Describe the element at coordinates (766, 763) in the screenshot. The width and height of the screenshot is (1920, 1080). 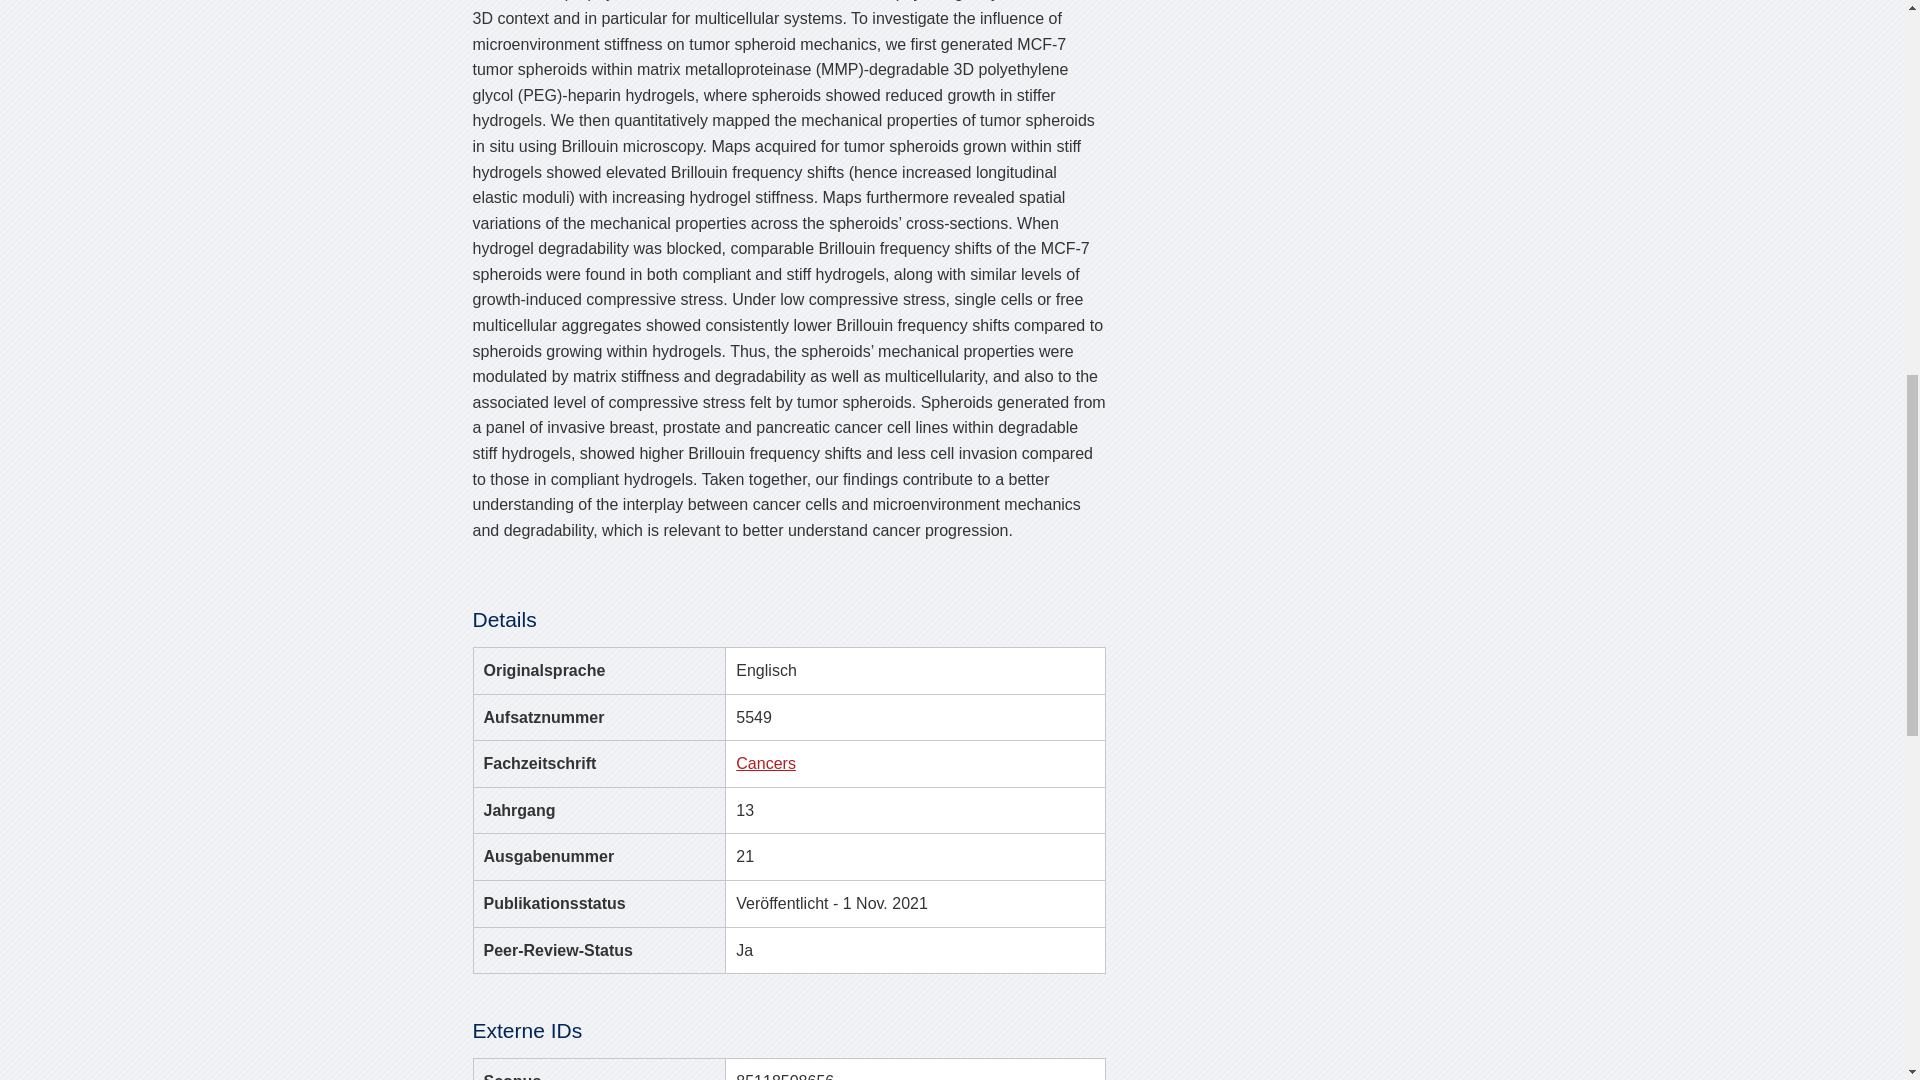
I see `Cancers` at that location.